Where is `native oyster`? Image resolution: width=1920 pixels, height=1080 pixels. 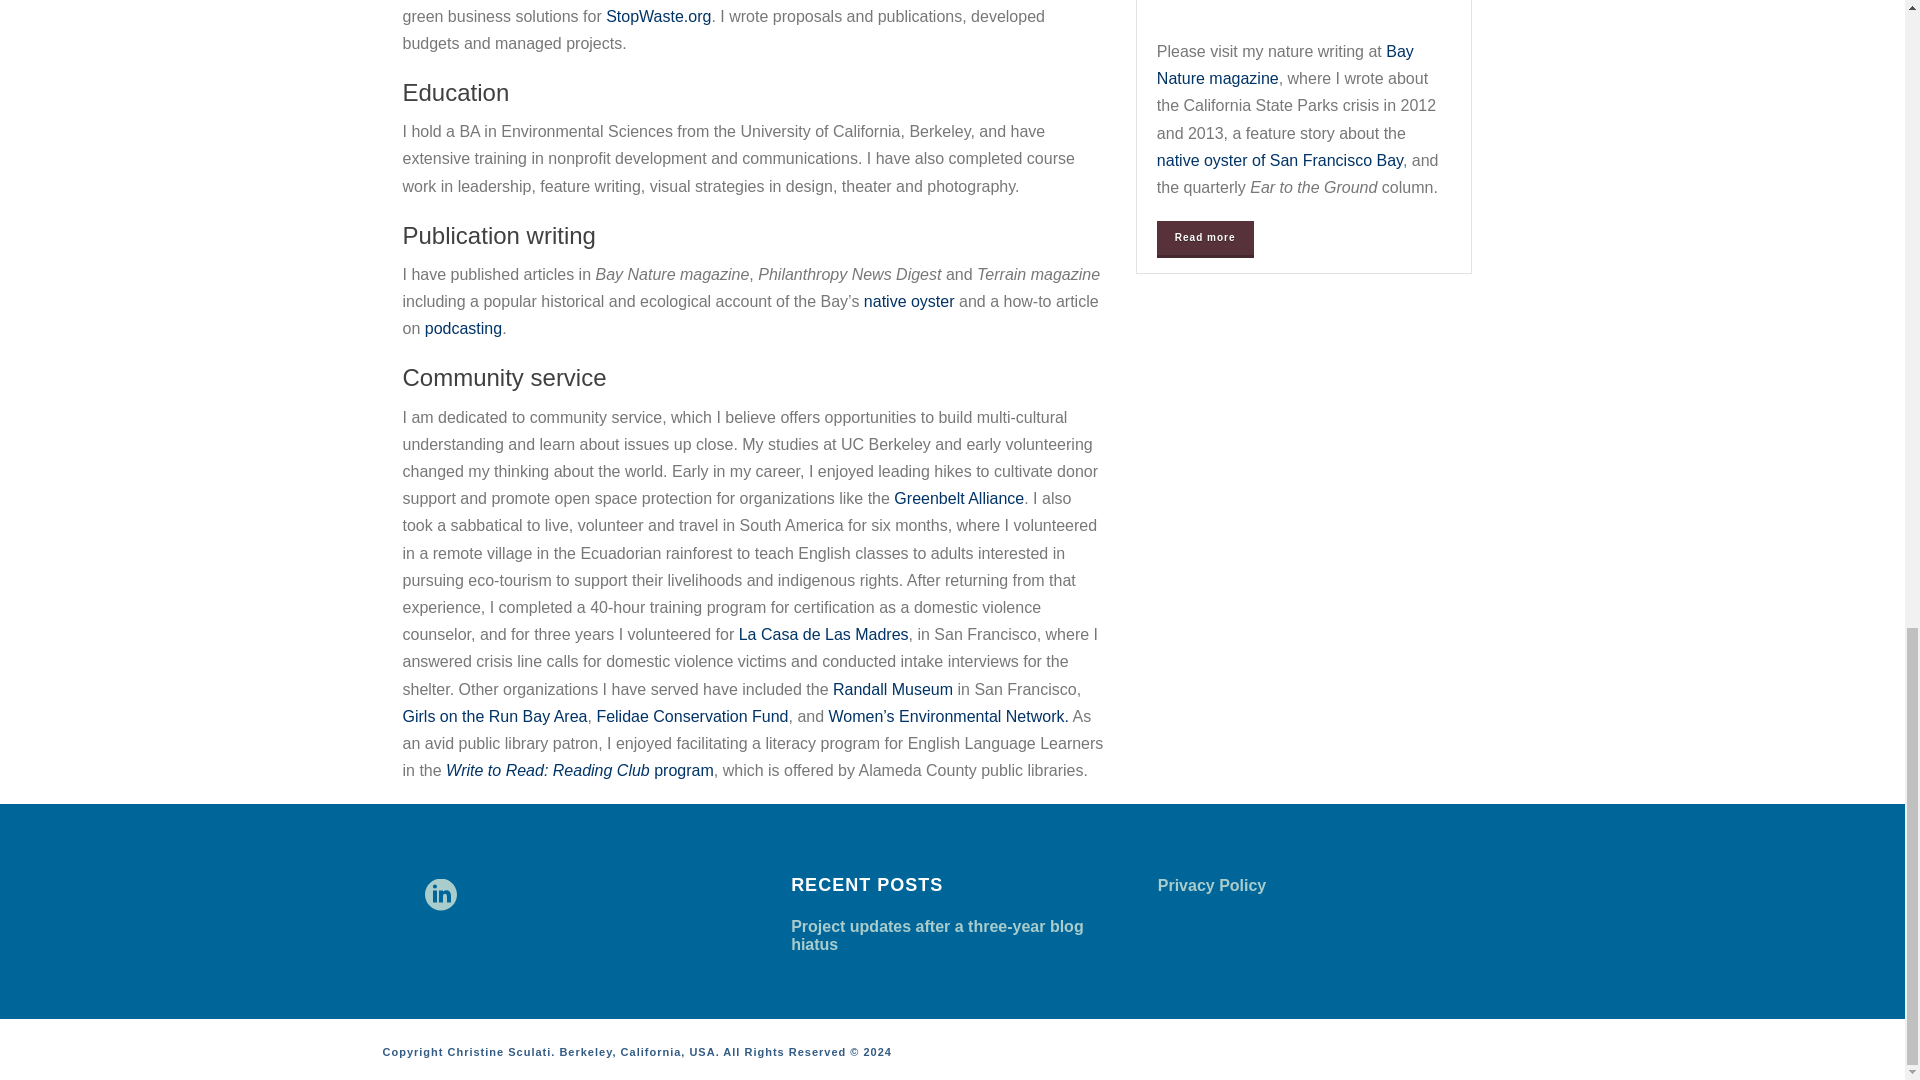 native oyster is located at coordinates (909, 300).